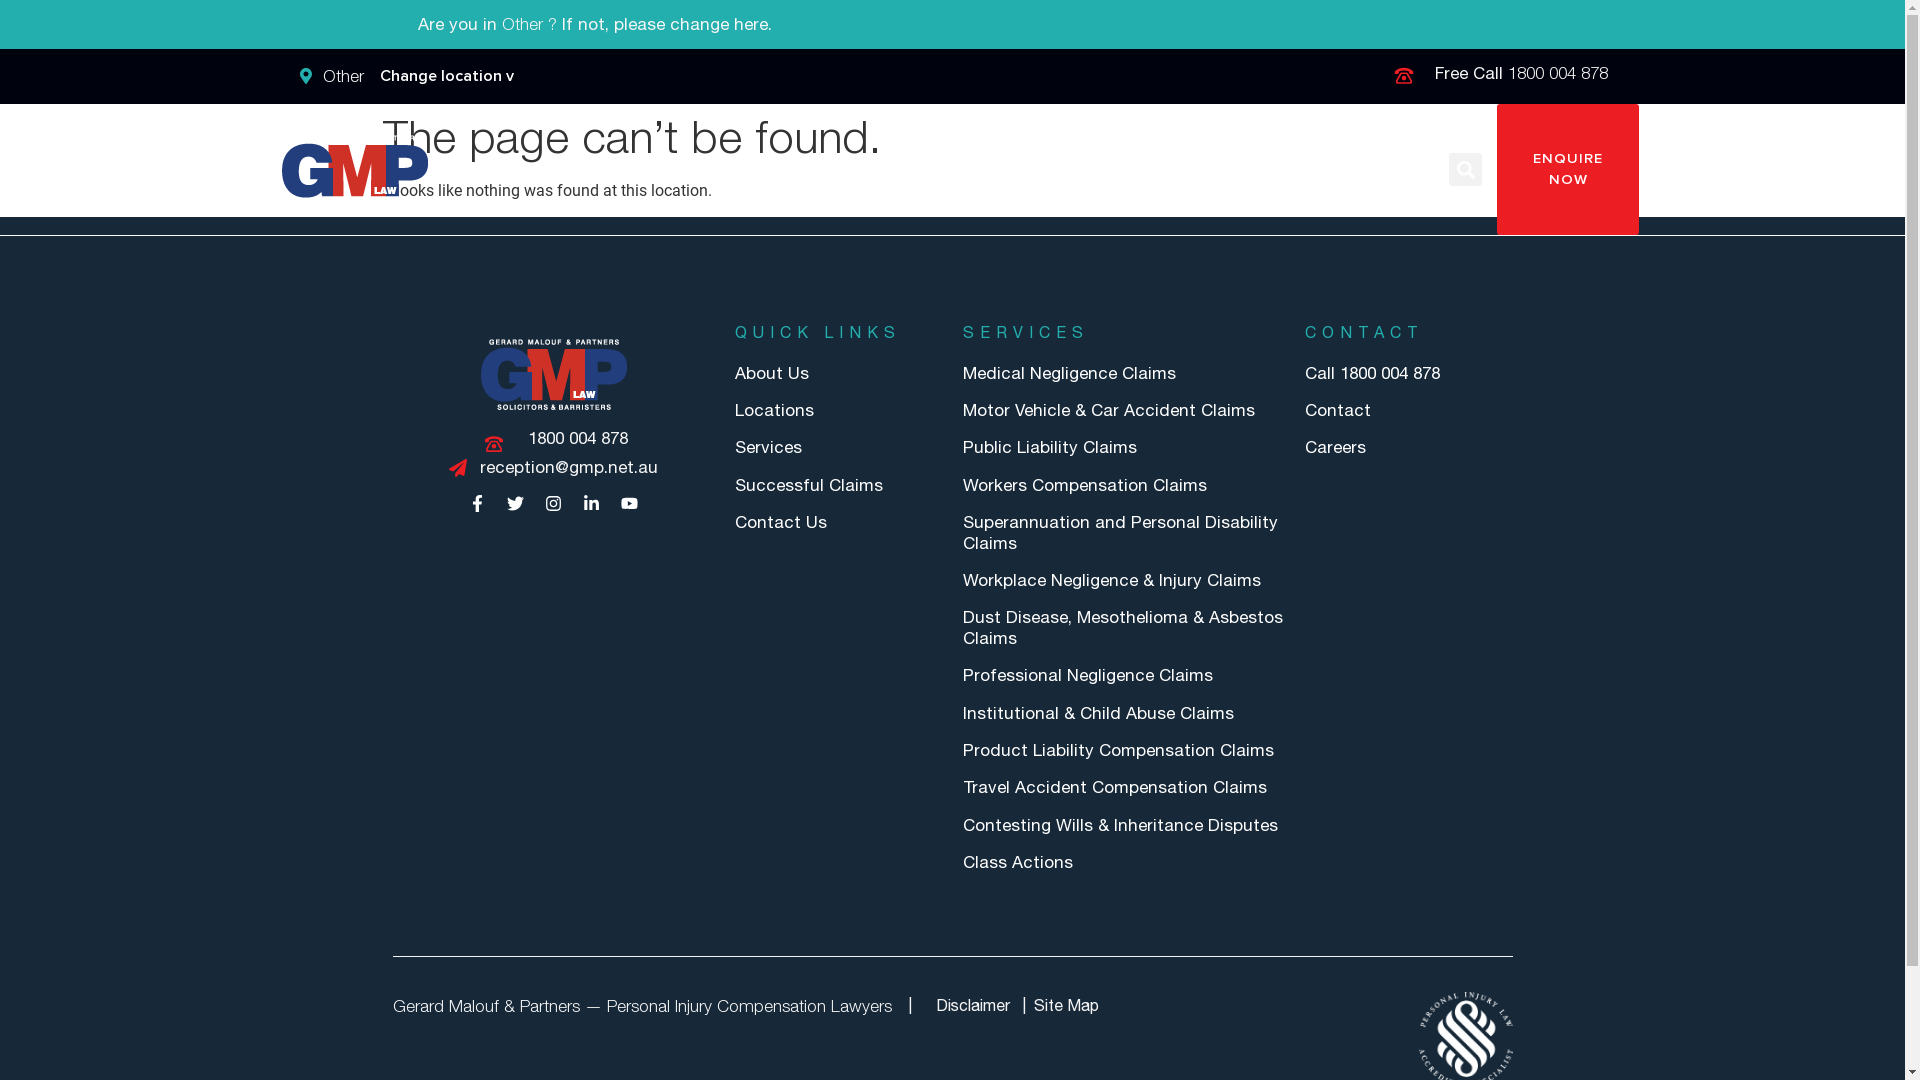 Image resolution: width=1920 pixels, height=1080 pixels. I want to click on 1800 004 878, so click(553, 438).